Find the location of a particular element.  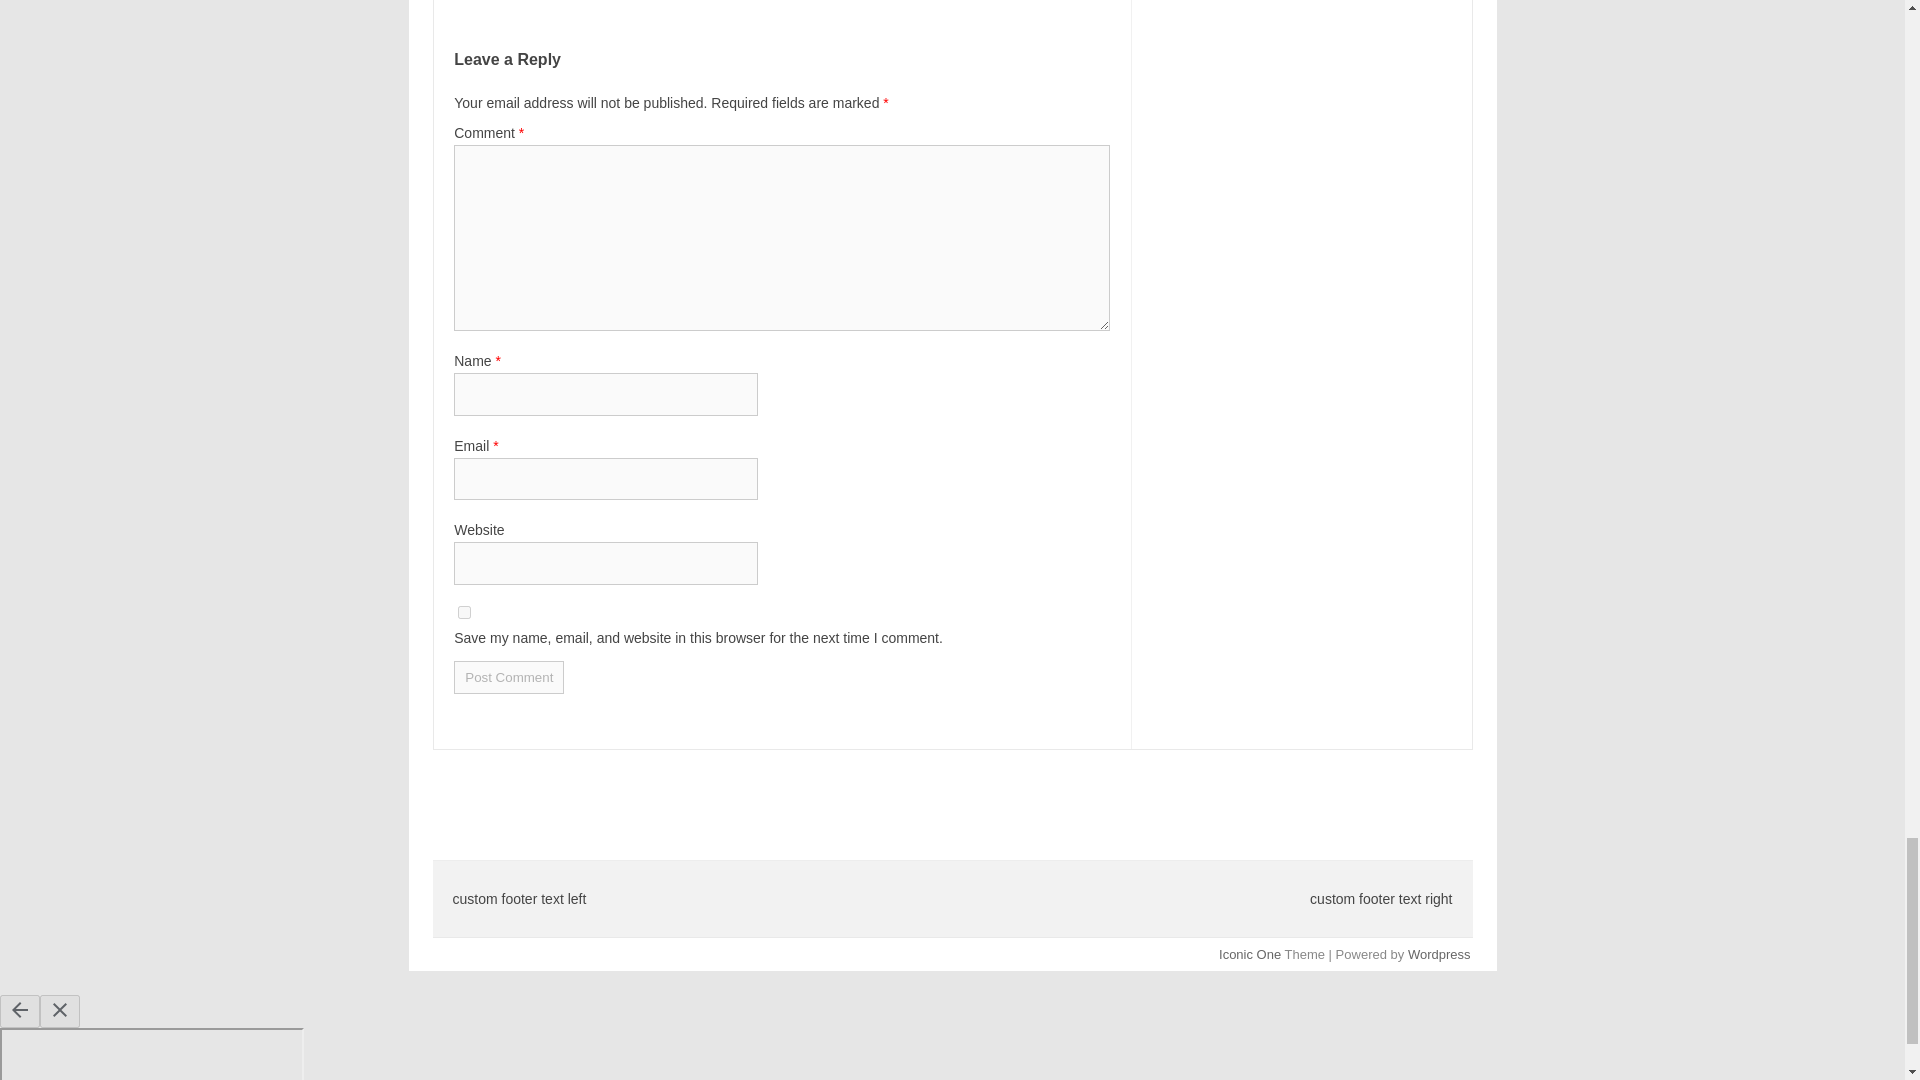

Wordpress is located at coordinates (1438, 954).